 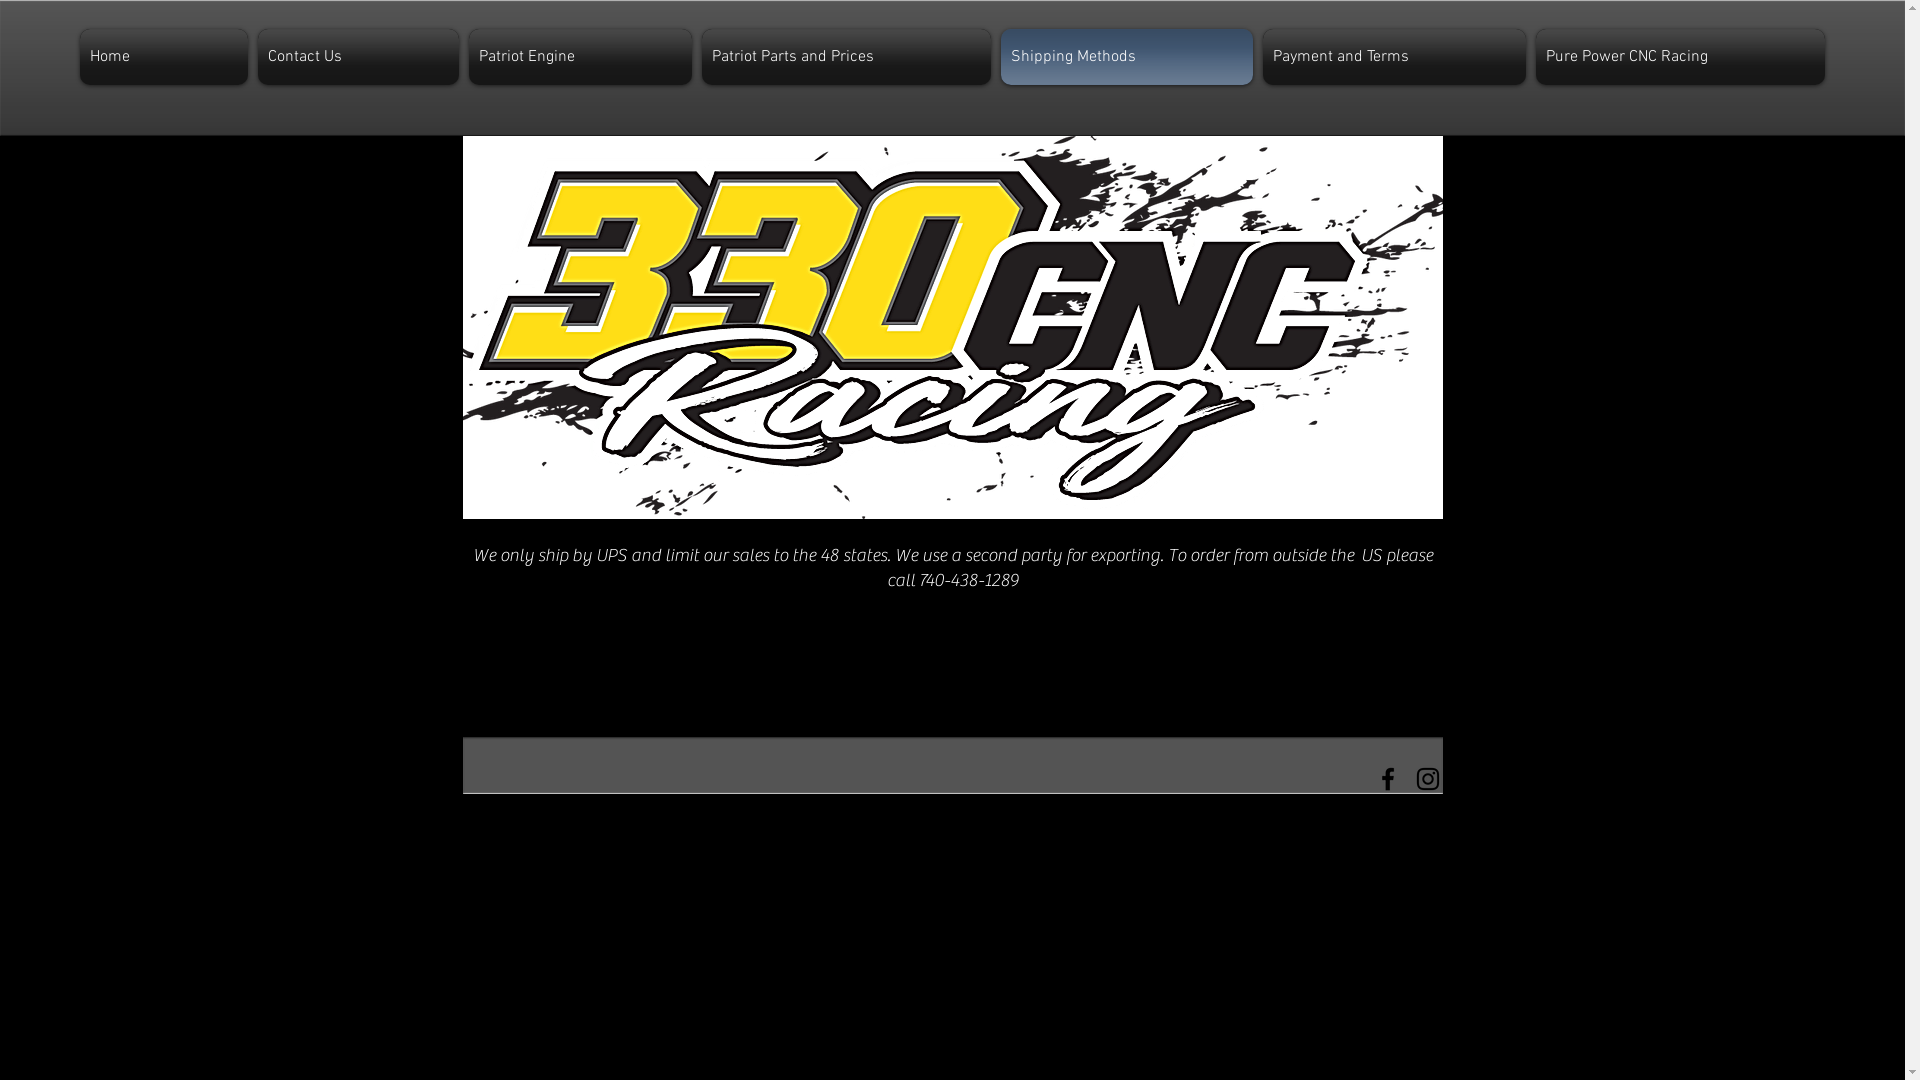 I want to click on Contact Us, so click(x=358, y=57).